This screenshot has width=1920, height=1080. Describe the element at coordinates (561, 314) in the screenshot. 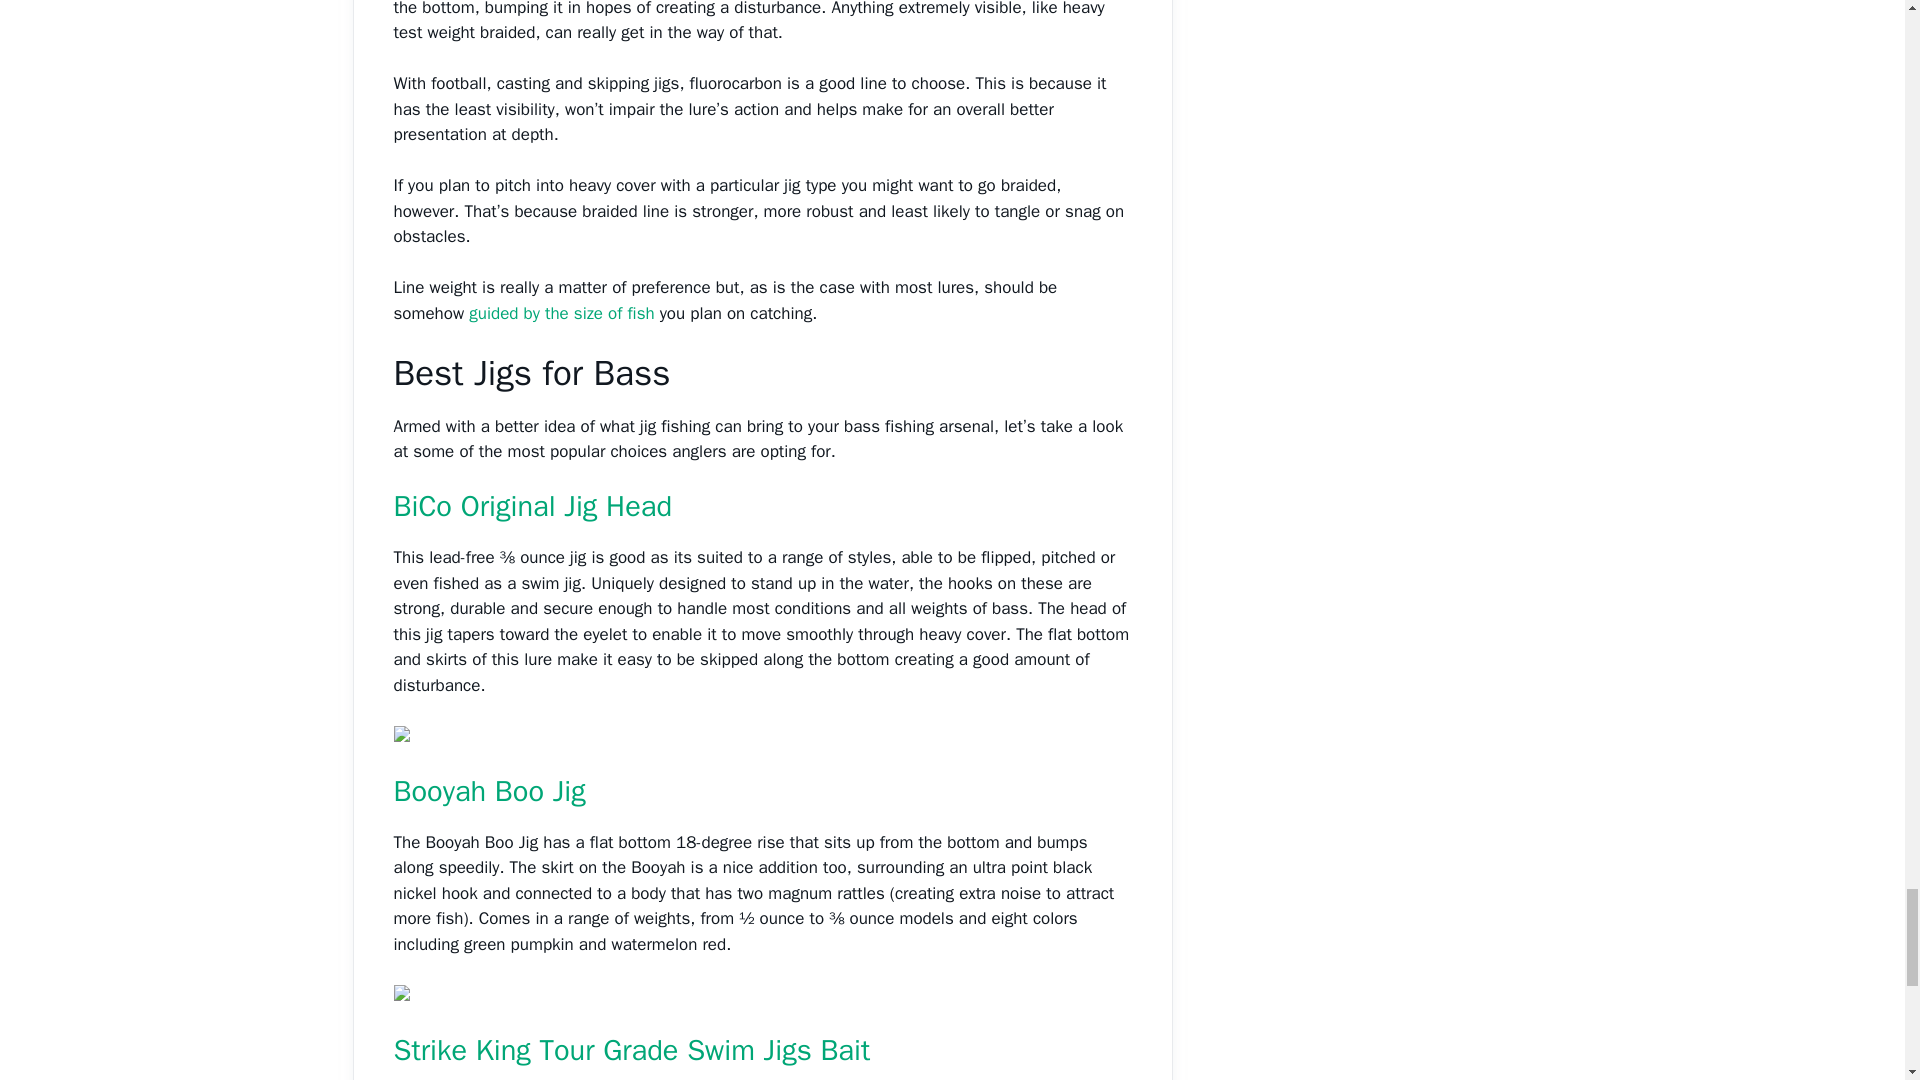

I see `guided by the size of fish` at that location.